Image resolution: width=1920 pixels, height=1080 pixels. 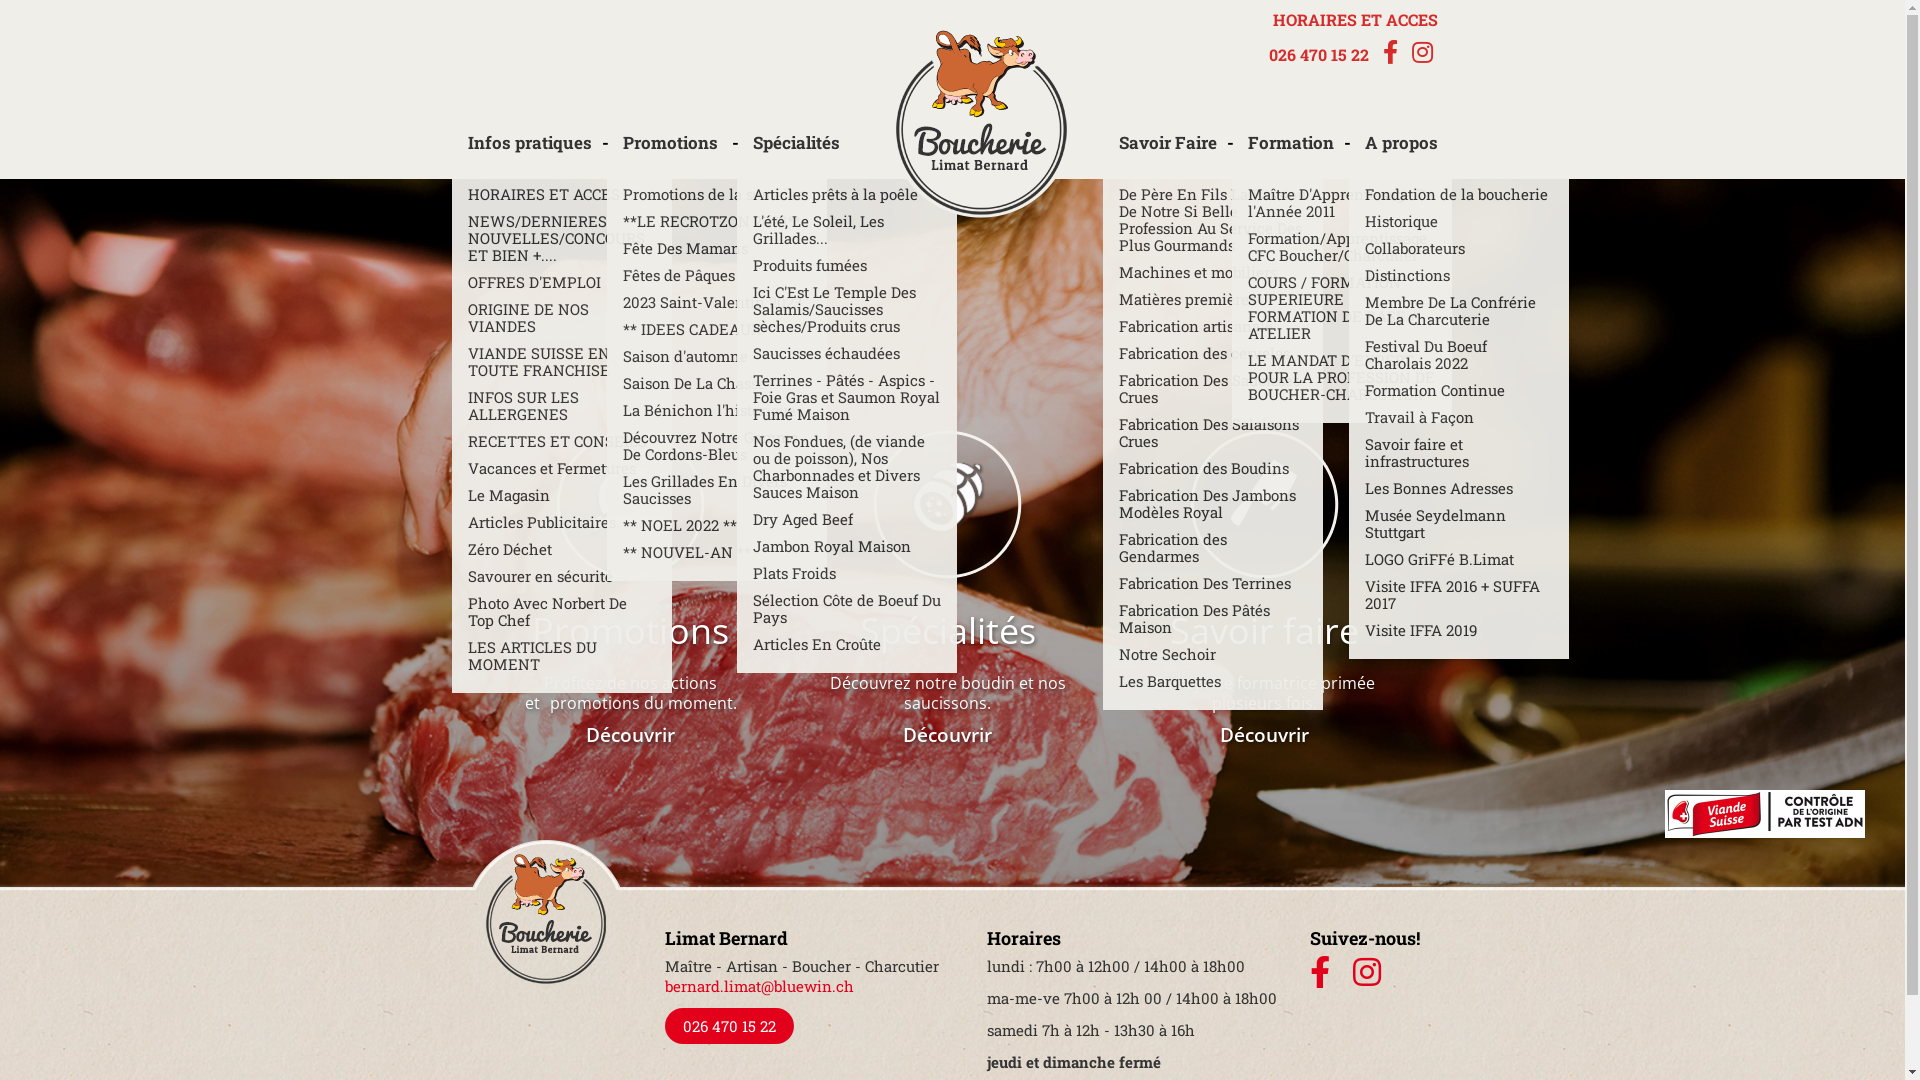 I want to click on 2023 Saint-Valentin 2023, so click(x=716, y=302).